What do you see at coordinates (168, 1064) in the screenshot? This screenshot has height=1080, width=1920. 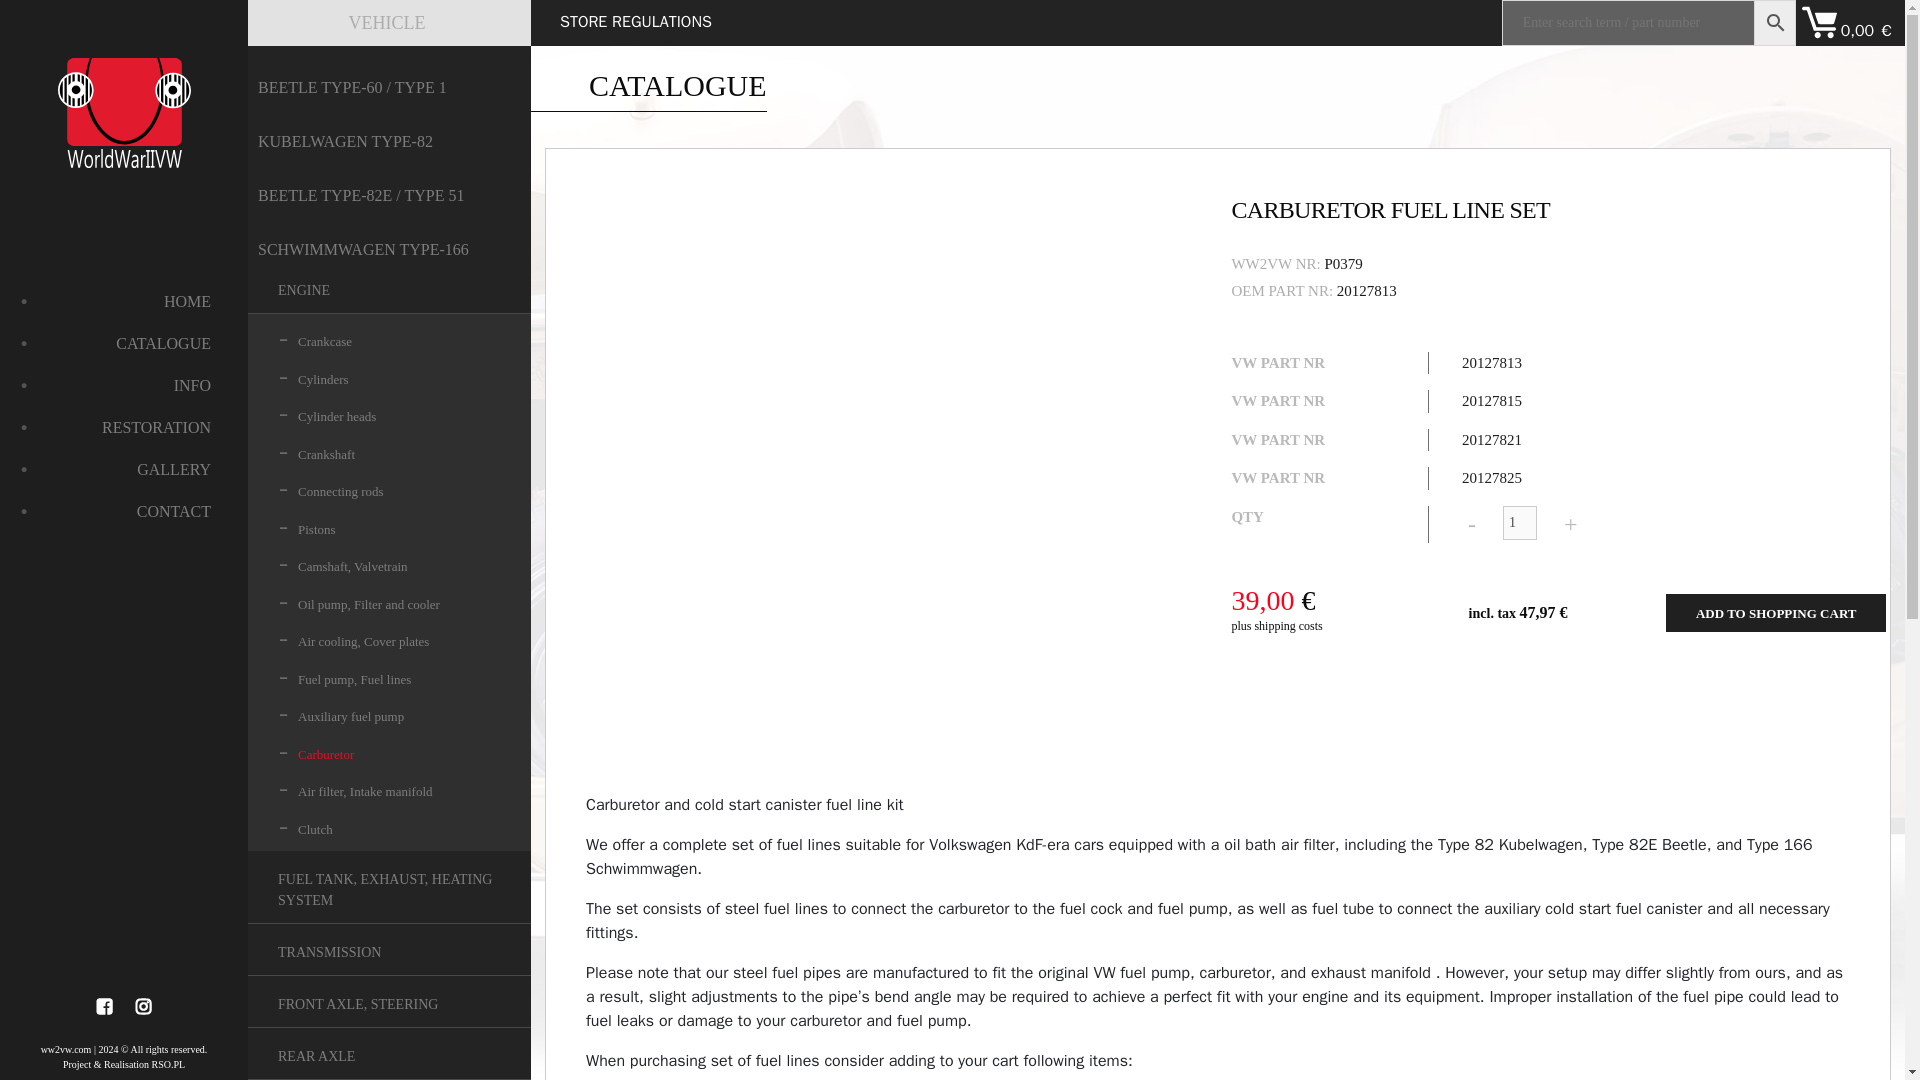 I see `RSO.PL` at bounding box center [168, 1064].